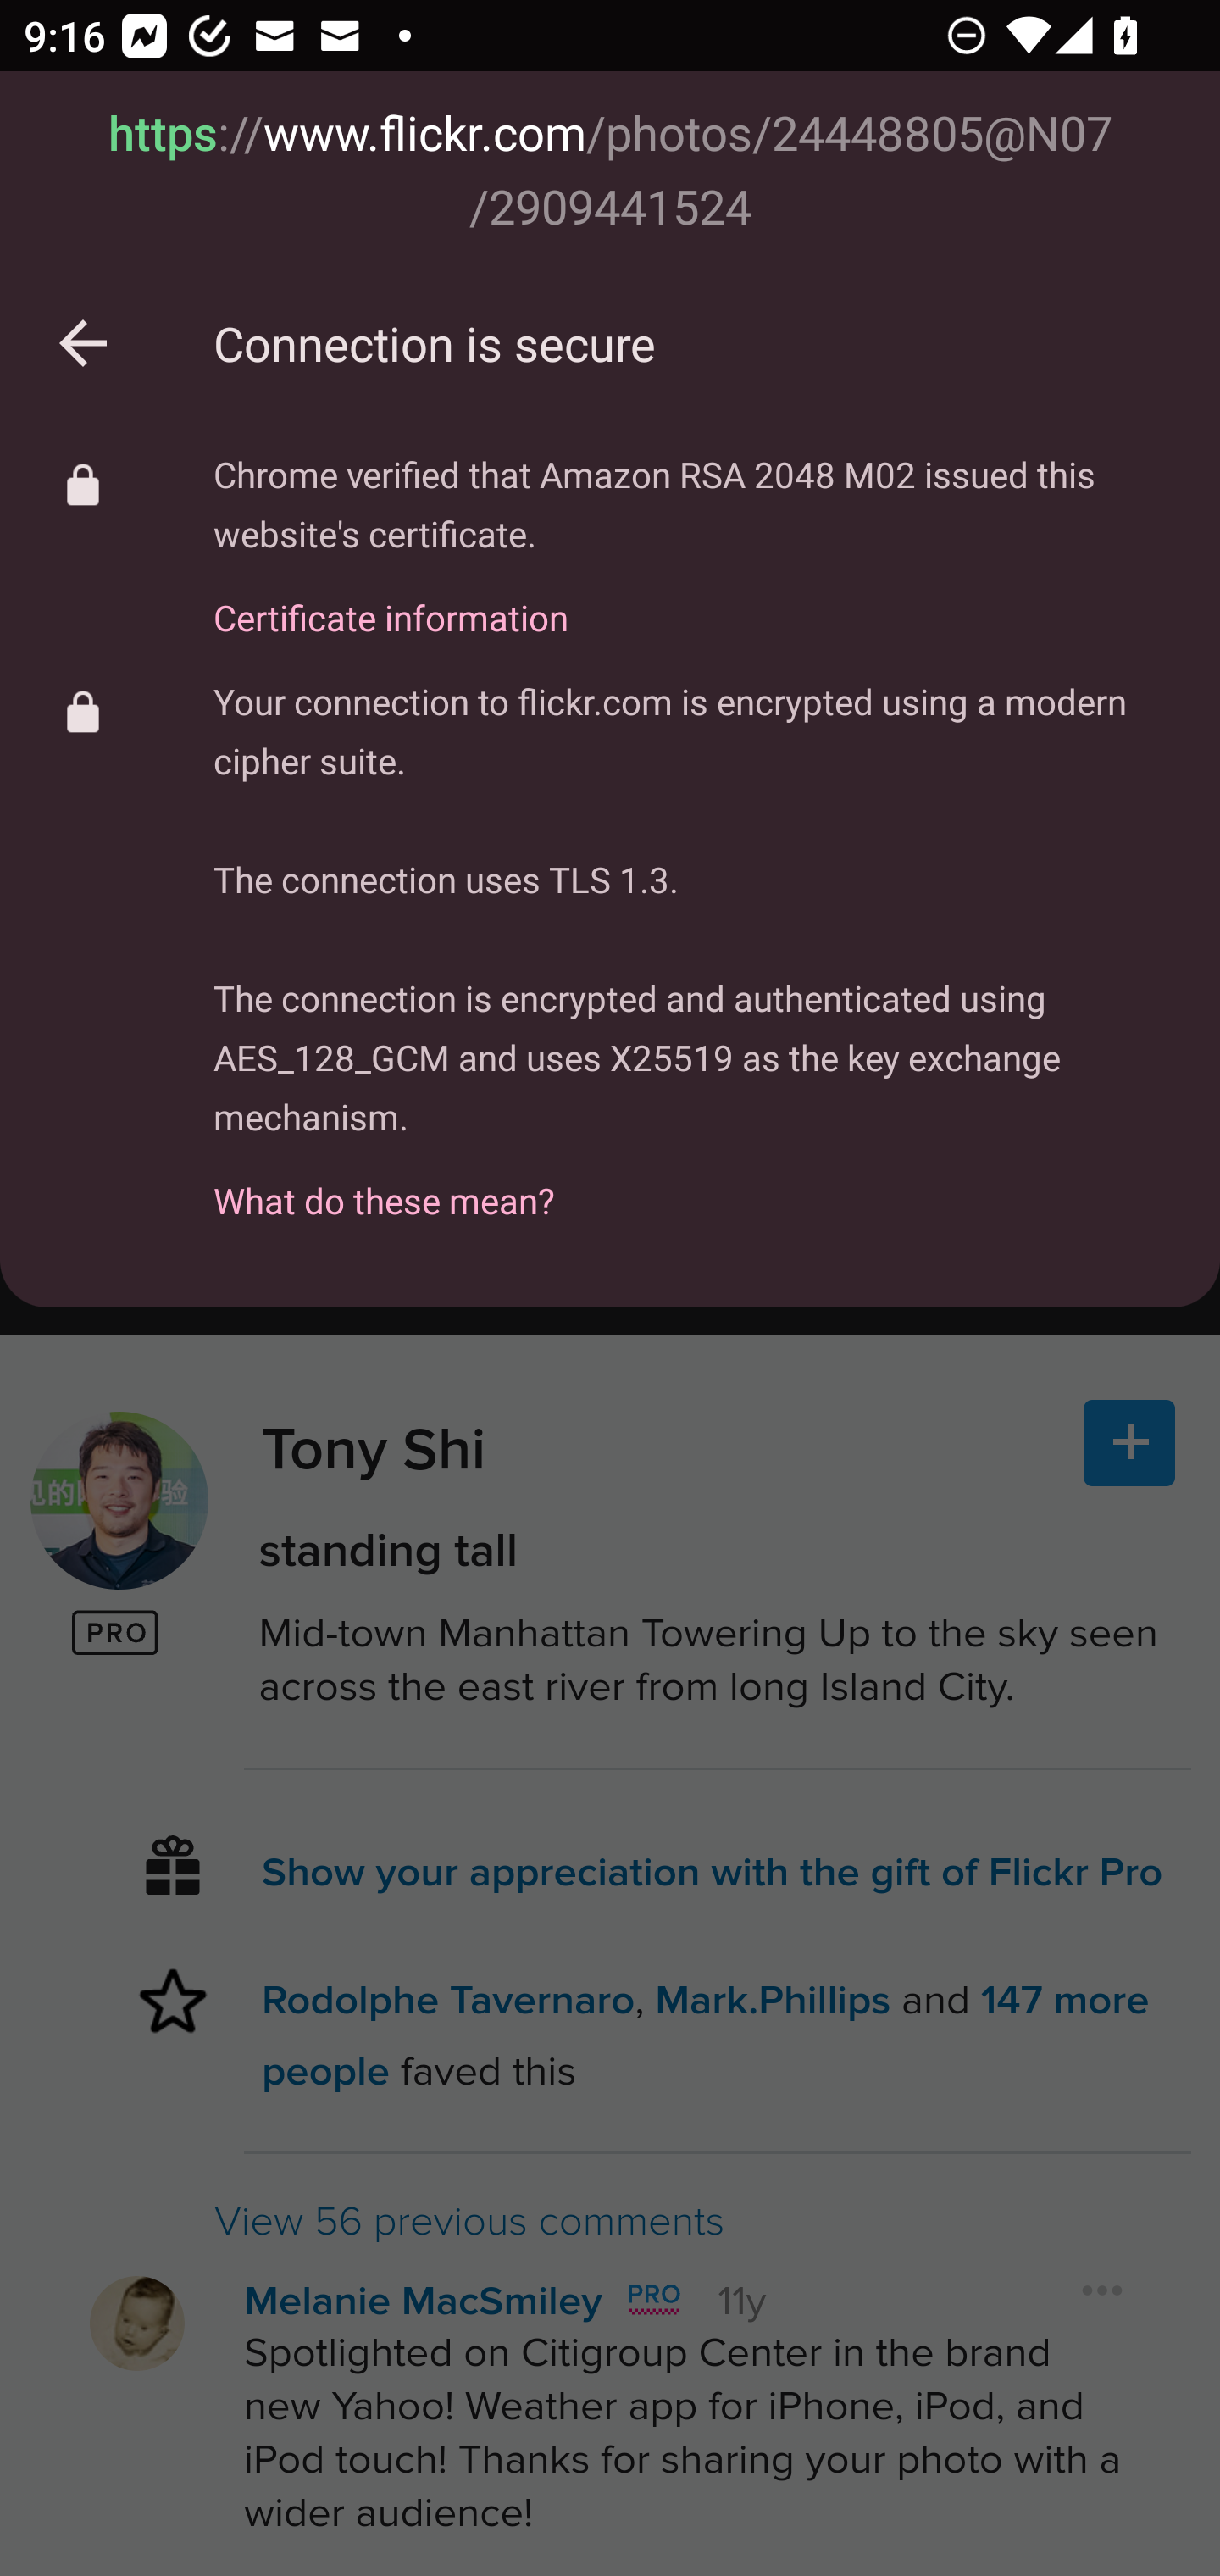 This screenshot has height=2576, width=1220. What do you see at coordinates (692, 598) in the screenshot?
I see `Certificate information` at bounding box center [692, 598].